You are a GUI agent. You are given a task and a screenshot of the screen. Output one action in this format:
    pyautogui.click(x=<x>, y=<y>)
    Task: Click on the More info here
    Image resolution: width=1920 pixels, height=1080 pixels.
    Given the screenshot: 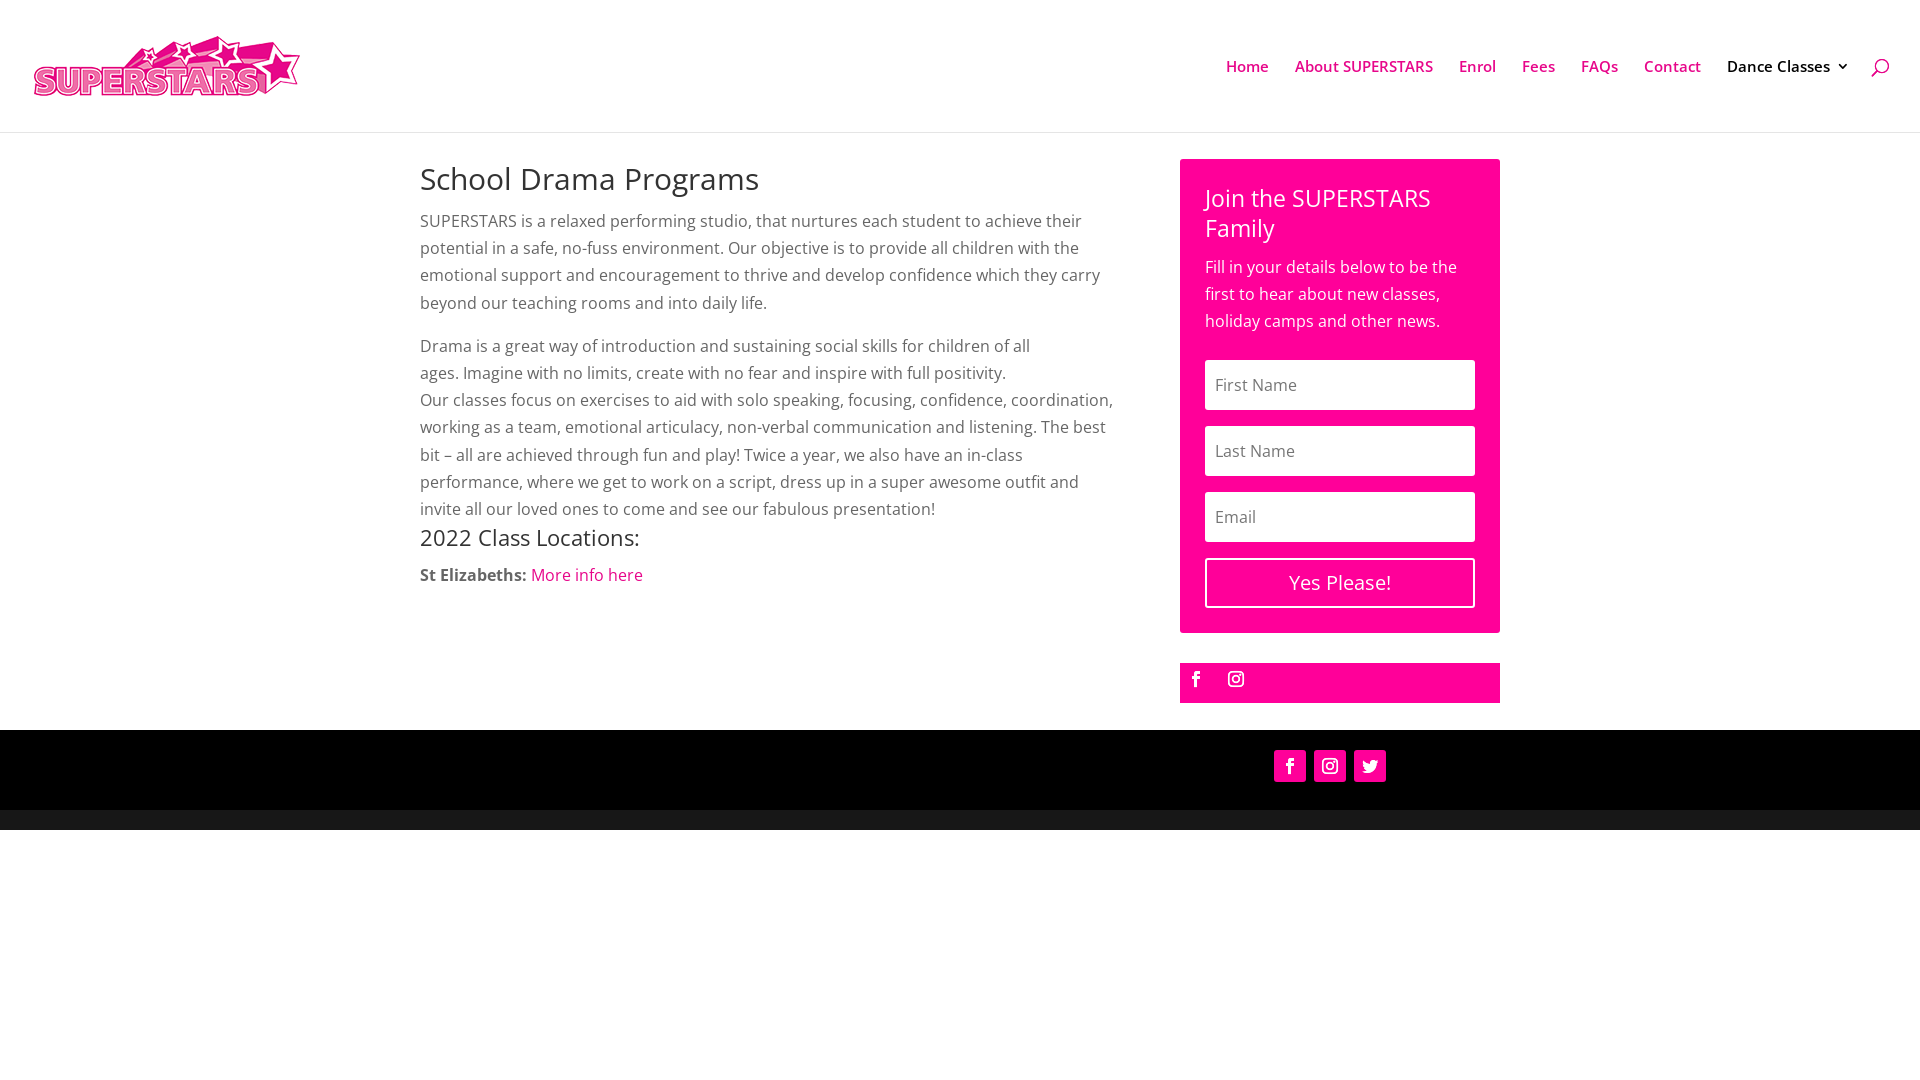 What is the action you would take?
    pyautogui.click(x=585, y=575)
    